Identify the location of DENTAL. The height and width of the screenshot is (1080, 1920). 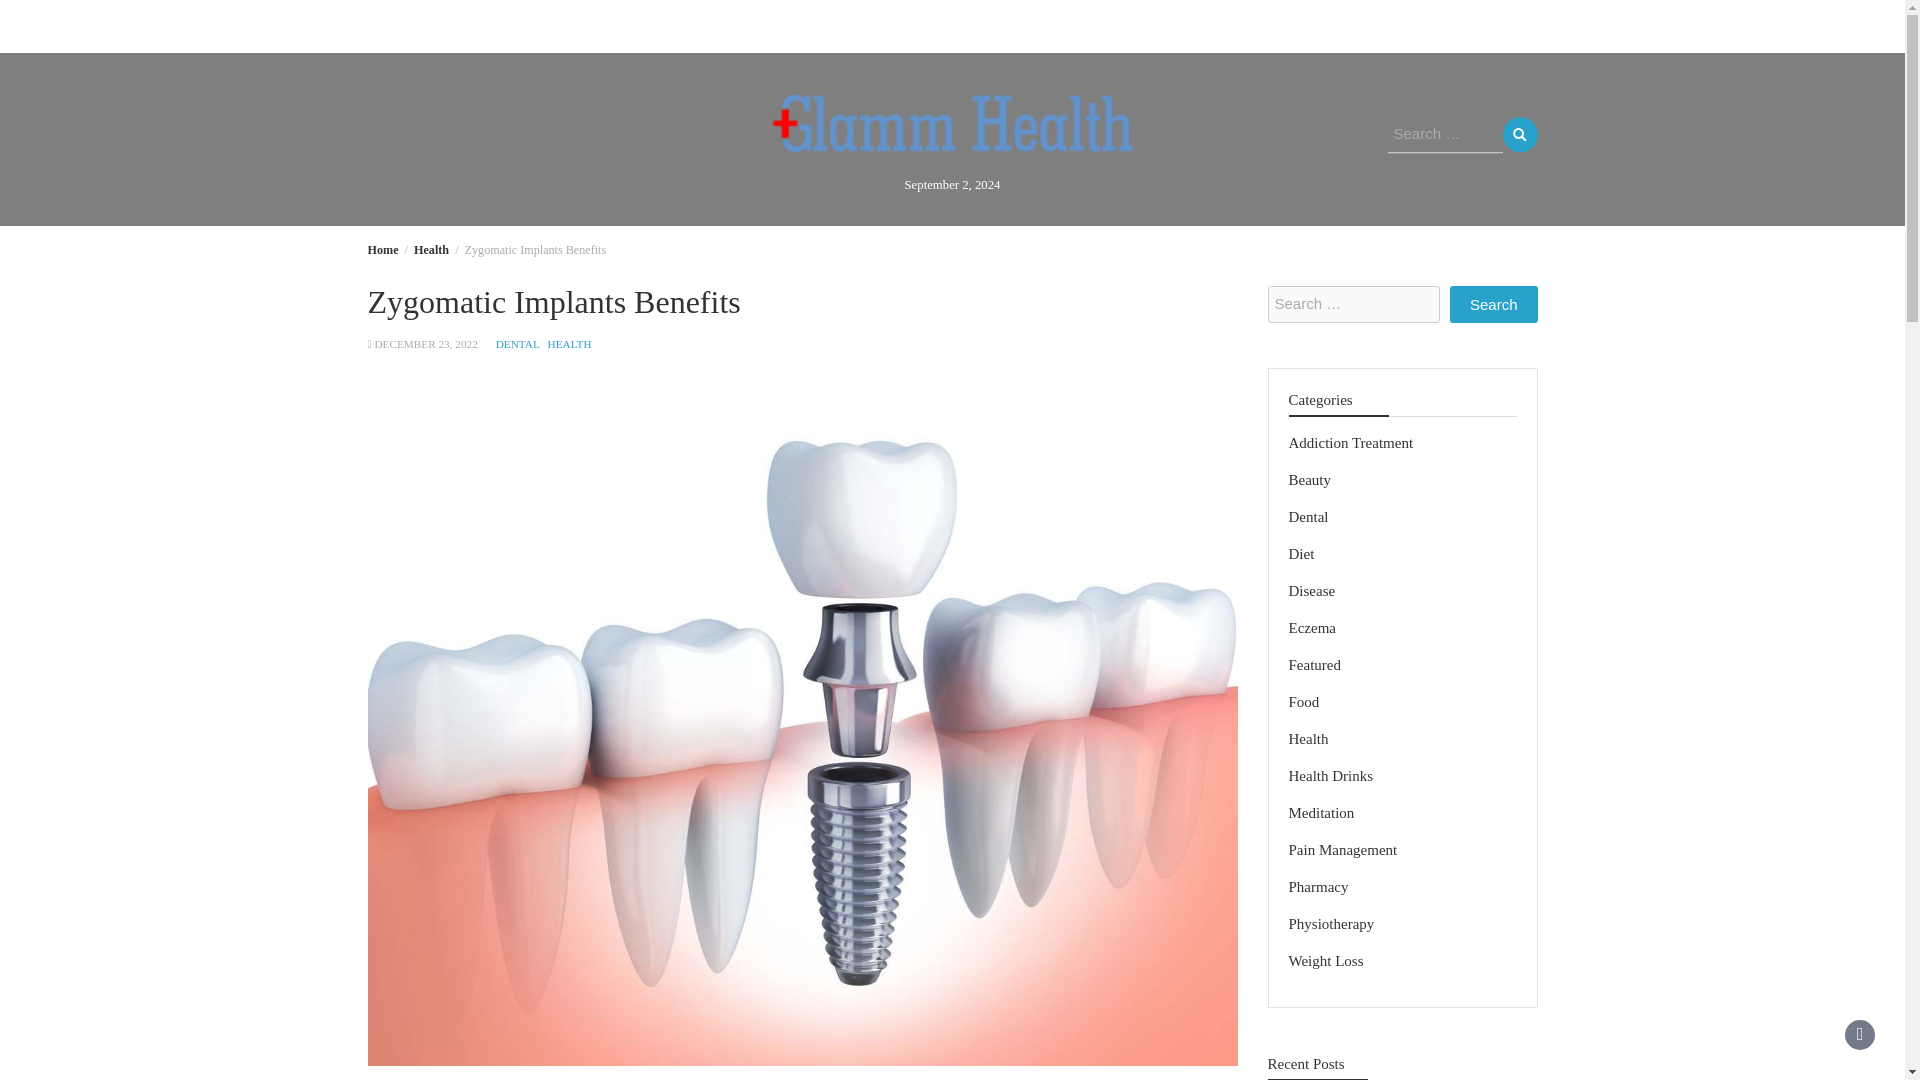
(517, 344).